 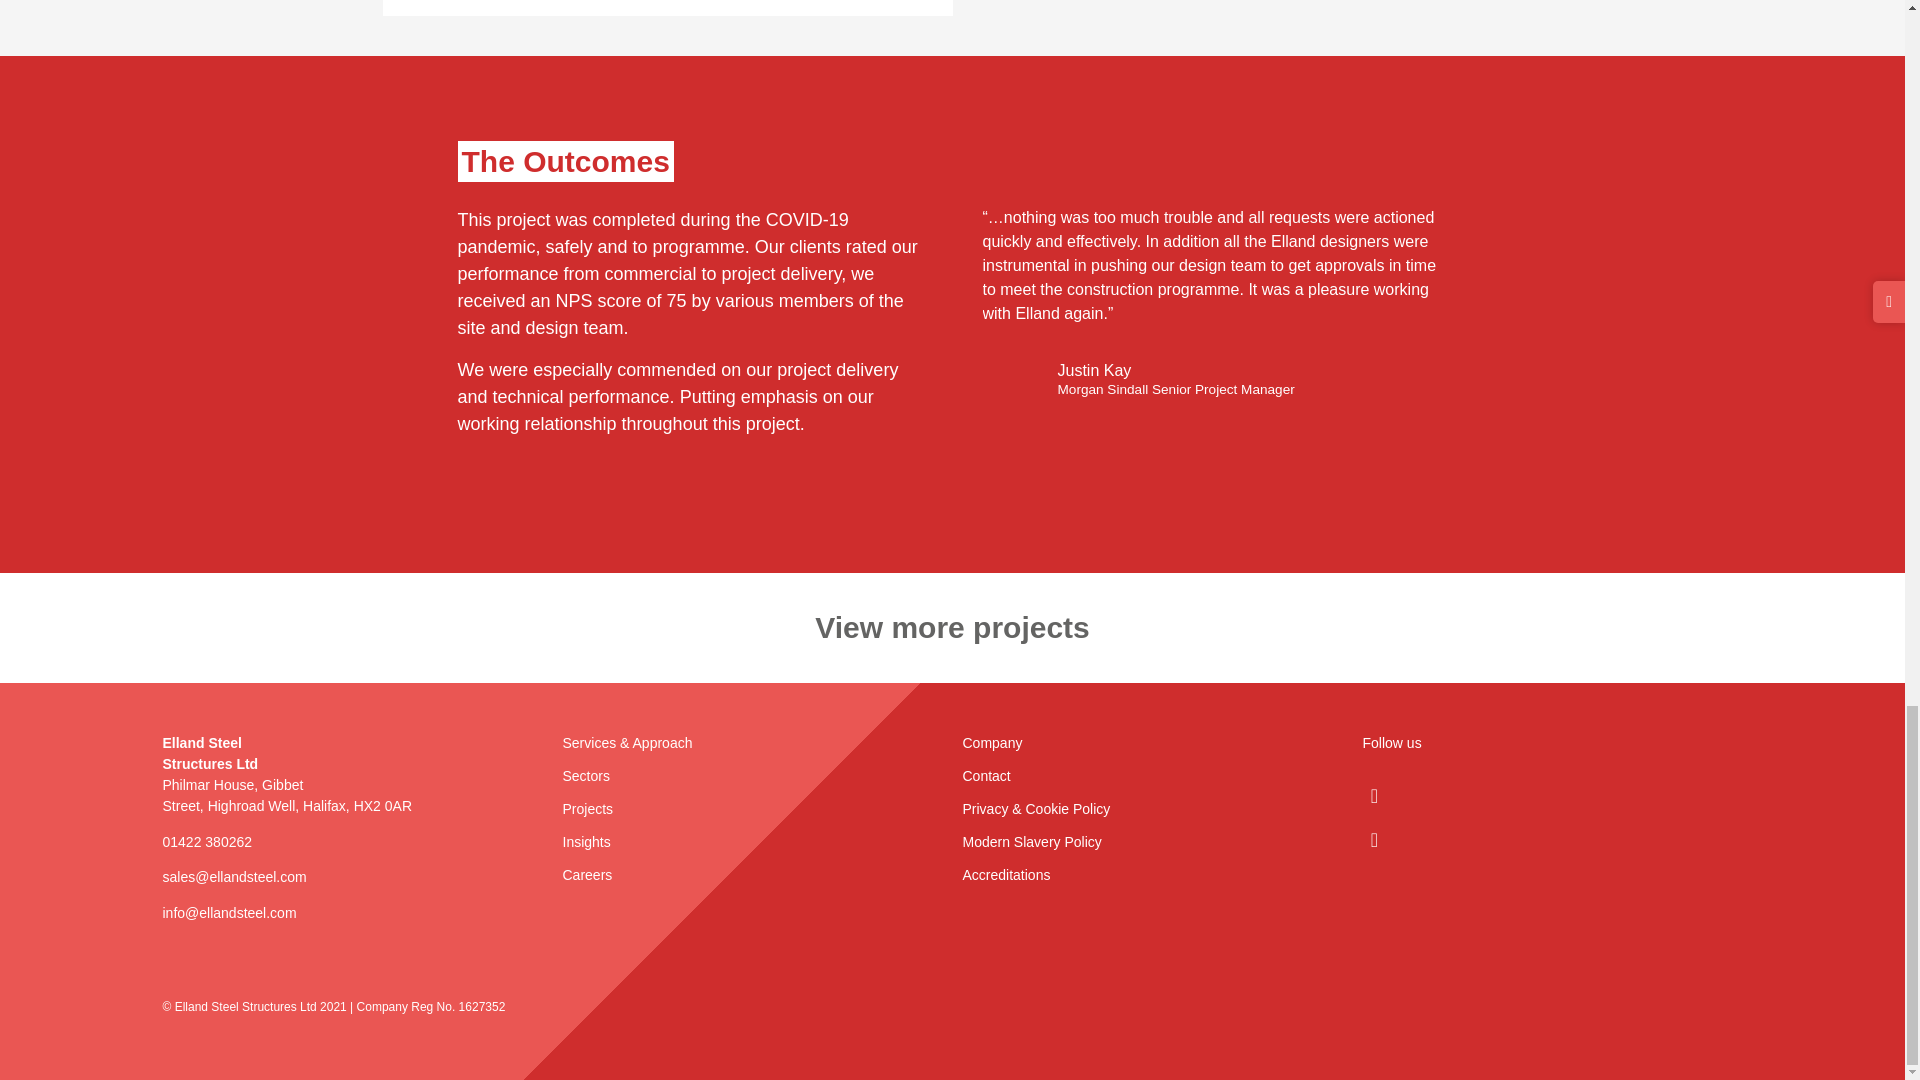 I want to click on Sectors, so click(x=585, y=776).